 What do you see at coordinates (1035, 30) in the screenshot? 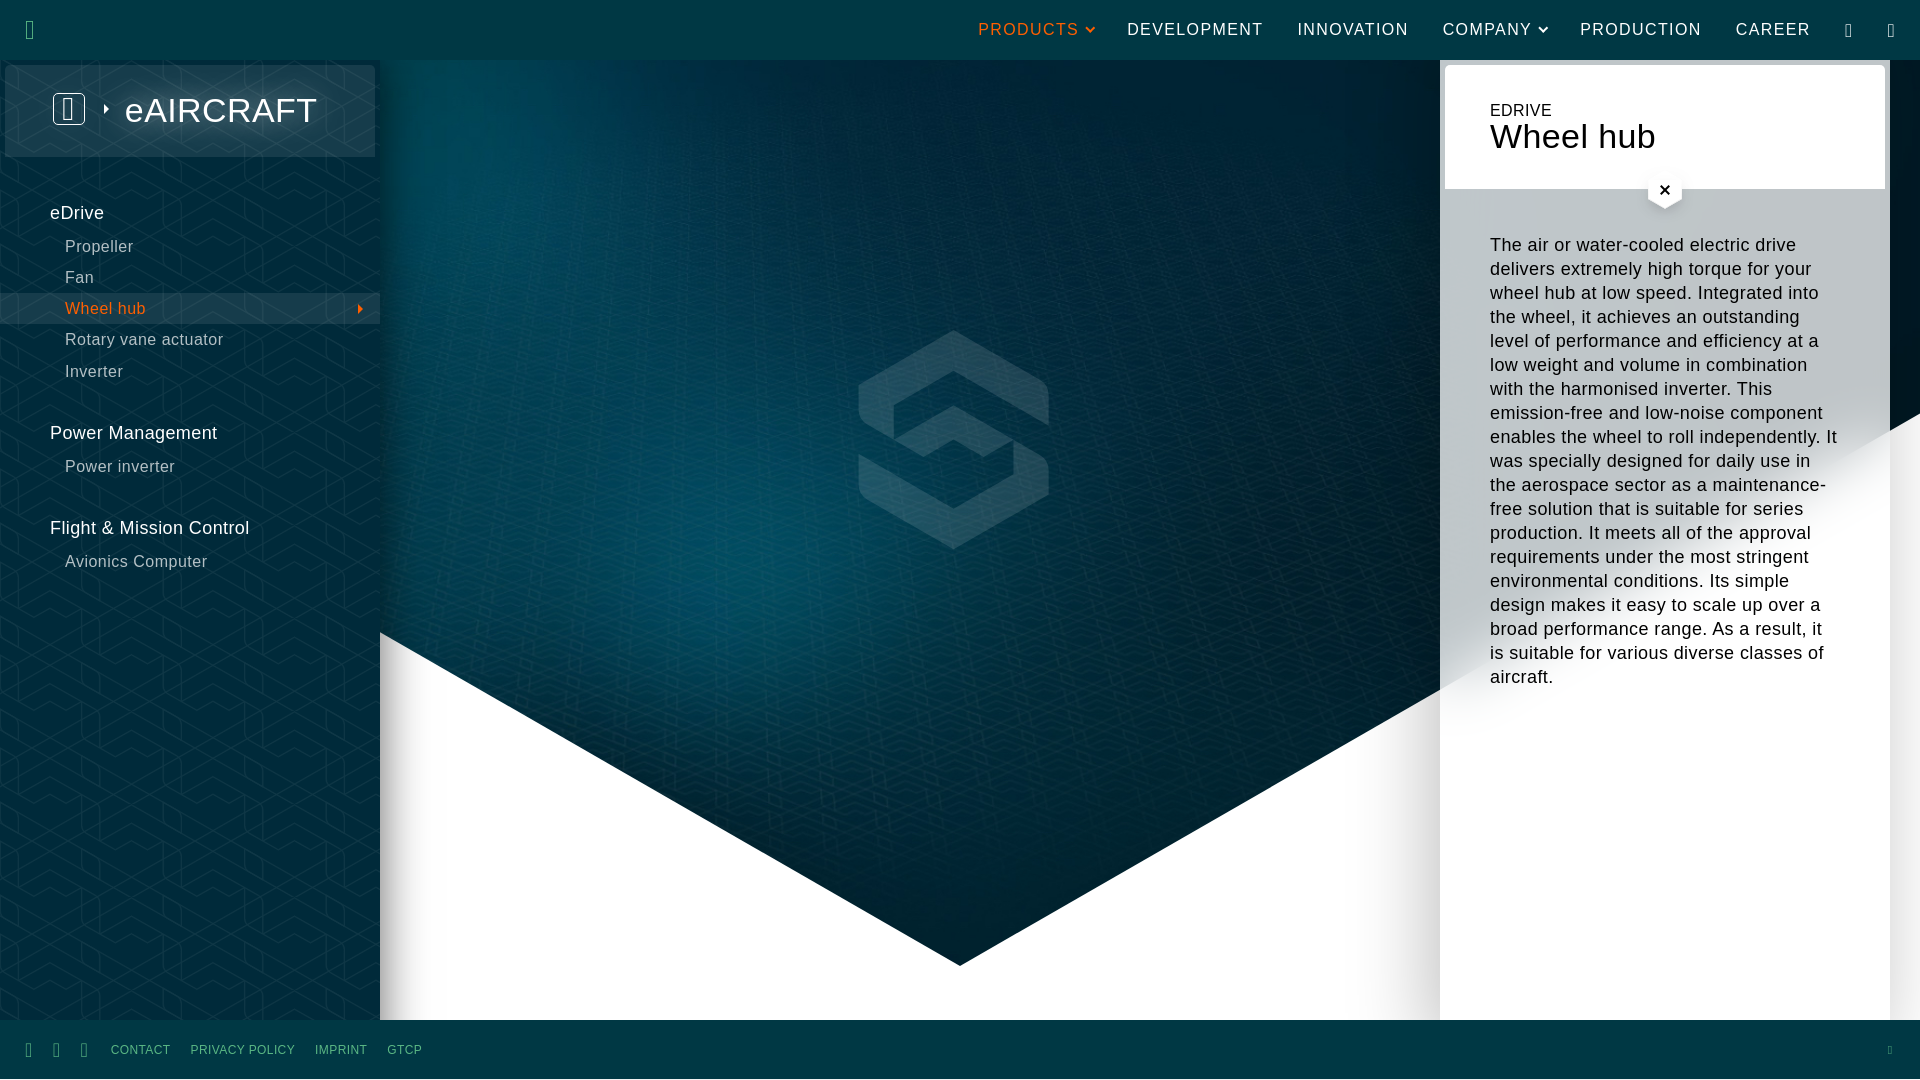
I see `PRODUCTS` at bounding box center [1035, 30].